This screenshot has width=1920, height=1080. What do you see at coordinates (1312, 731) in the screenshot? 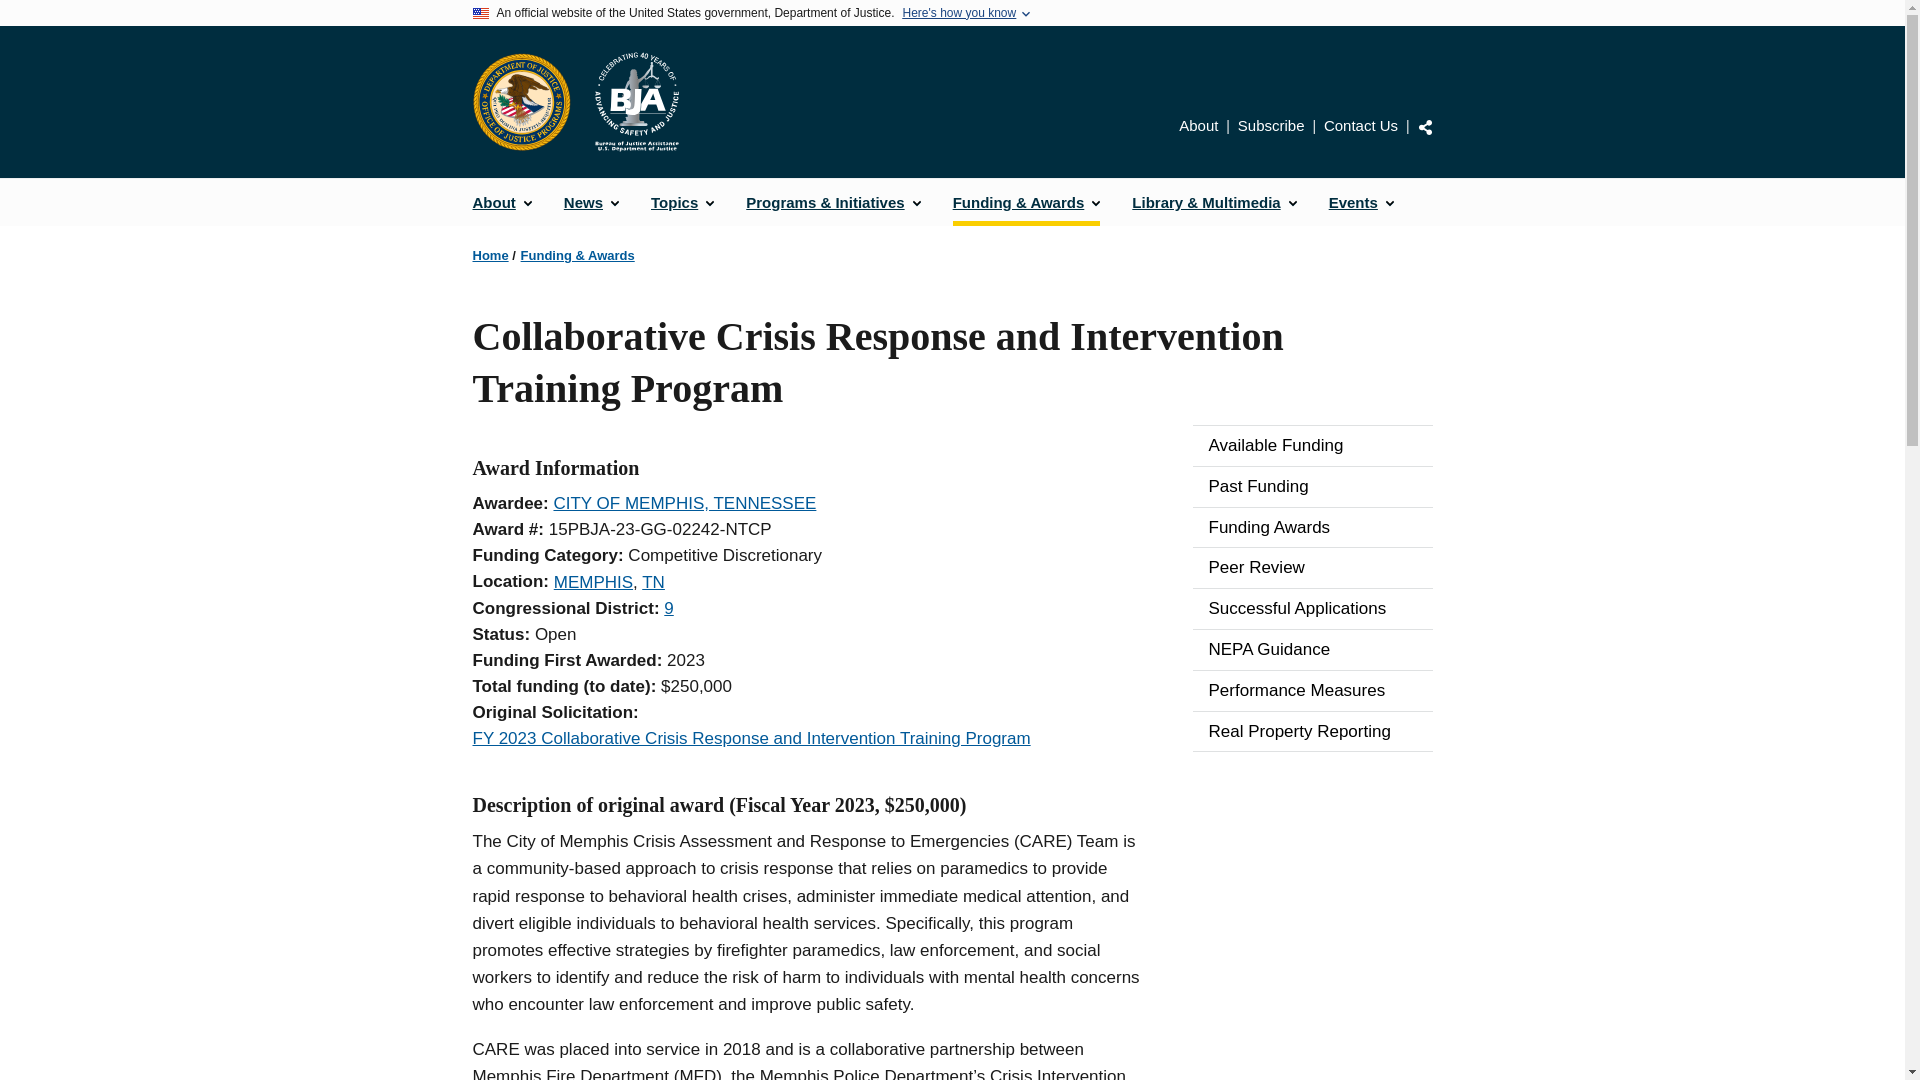
I see `Real Property Reporting` at bounding box center [1312, 731].